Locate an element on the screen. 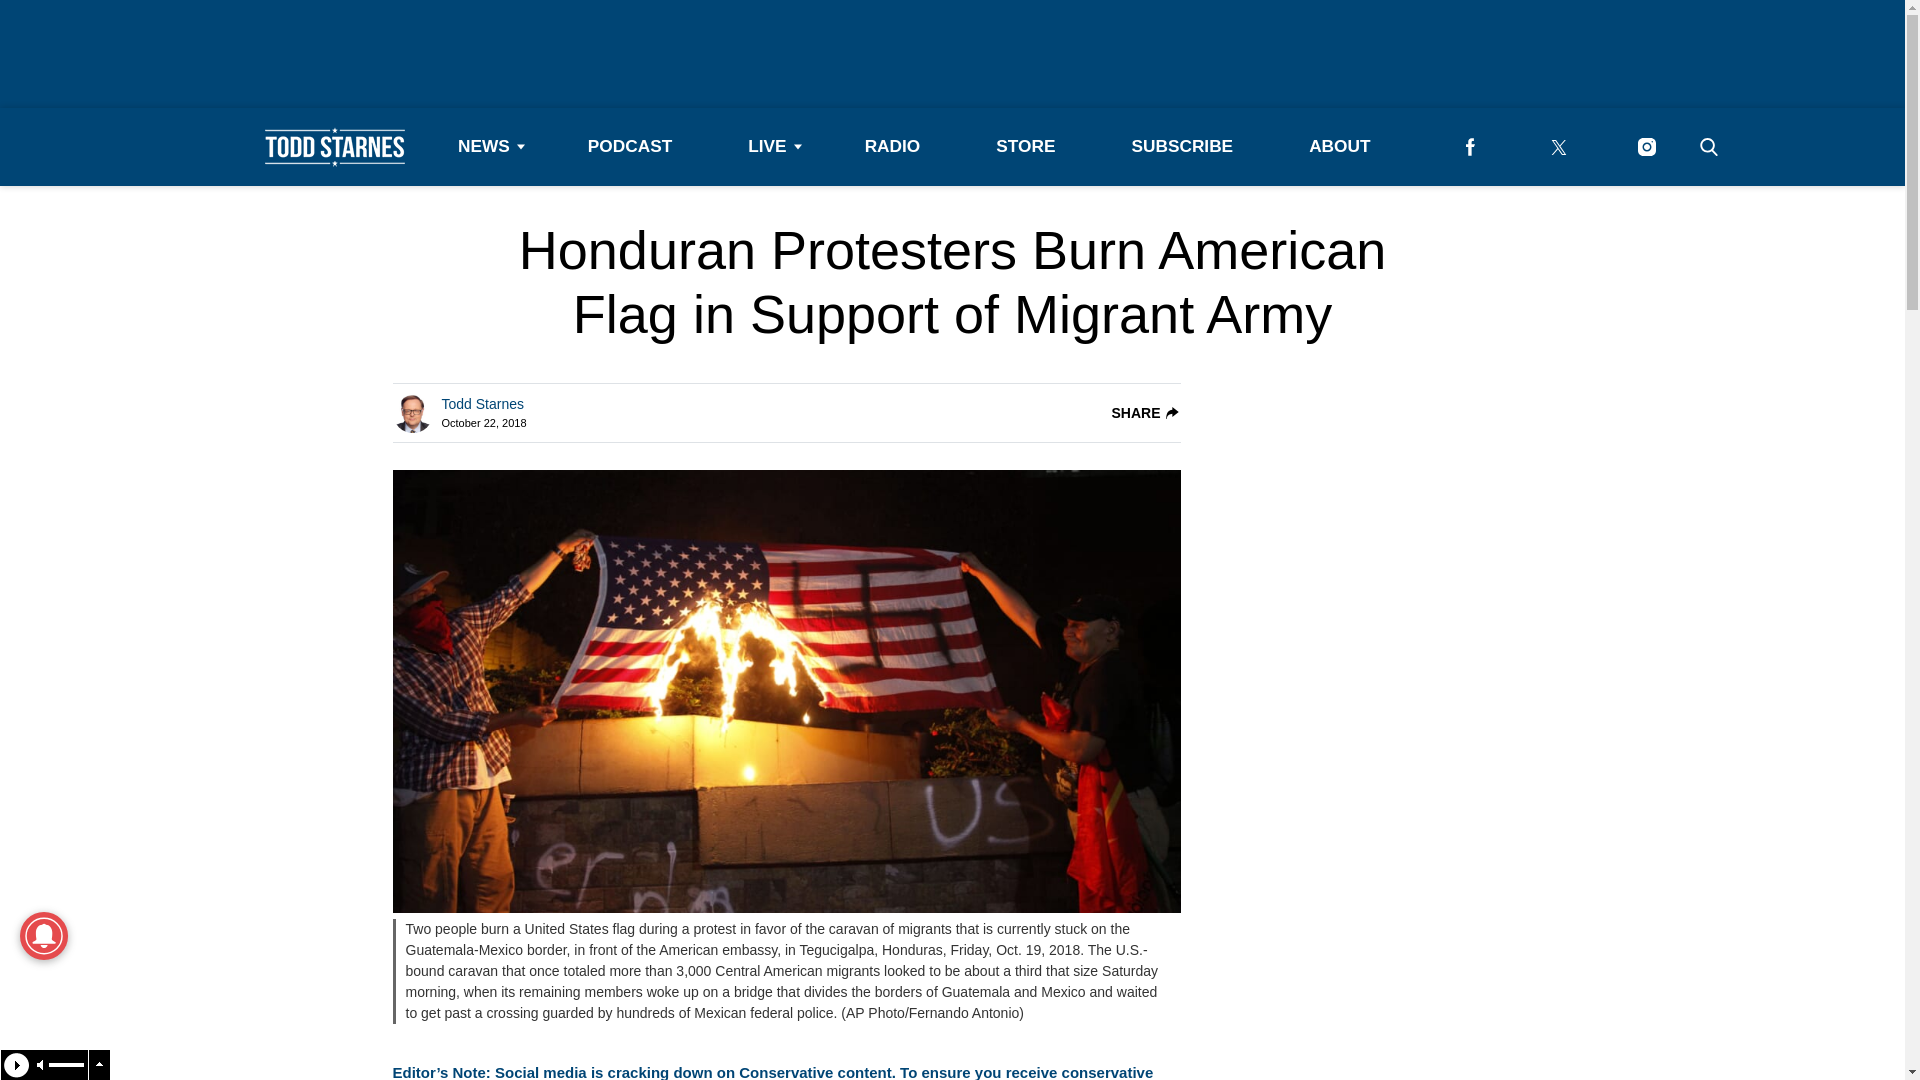 Image resolution: width=1920 pixels, height=1080 pixels. STORE is located at coordinates (1025, 146).